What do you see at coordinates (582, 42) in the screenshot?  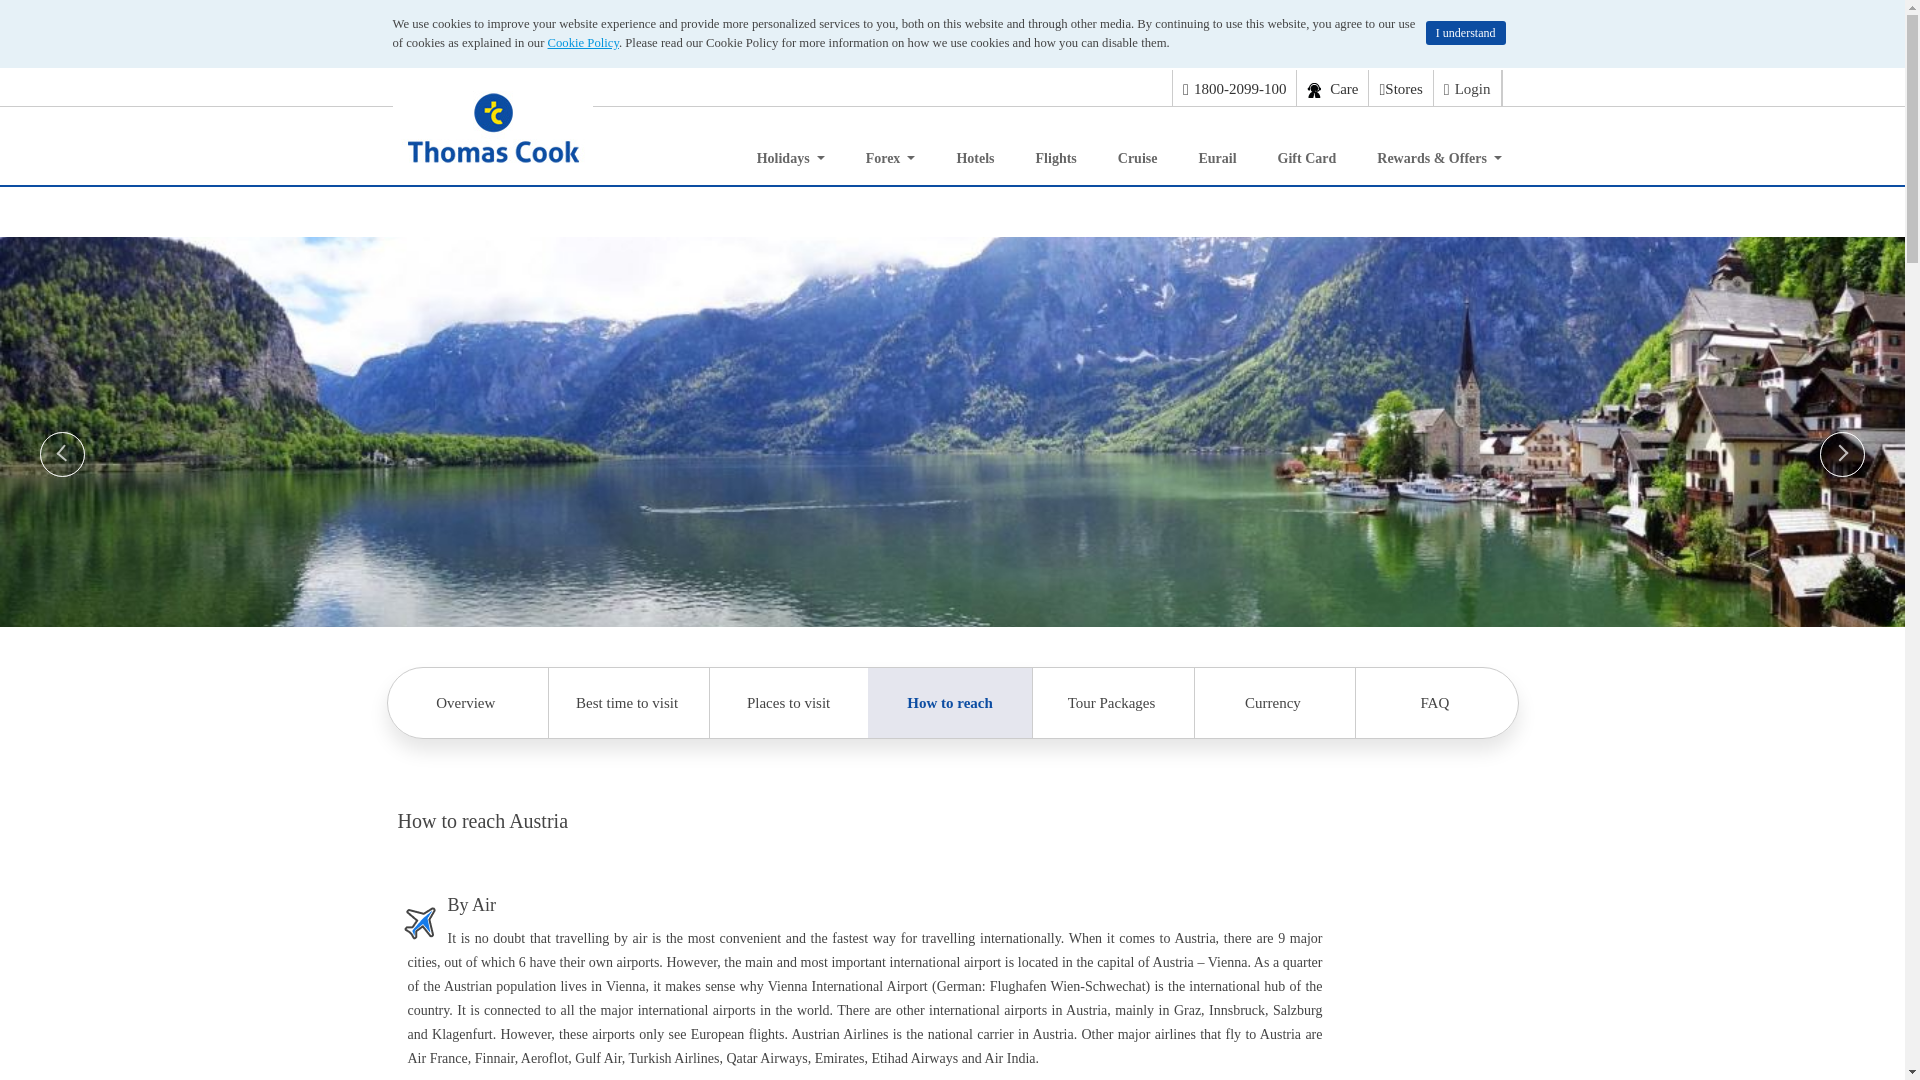 I see `Cookie Policy` at bounding box center [582, 42].